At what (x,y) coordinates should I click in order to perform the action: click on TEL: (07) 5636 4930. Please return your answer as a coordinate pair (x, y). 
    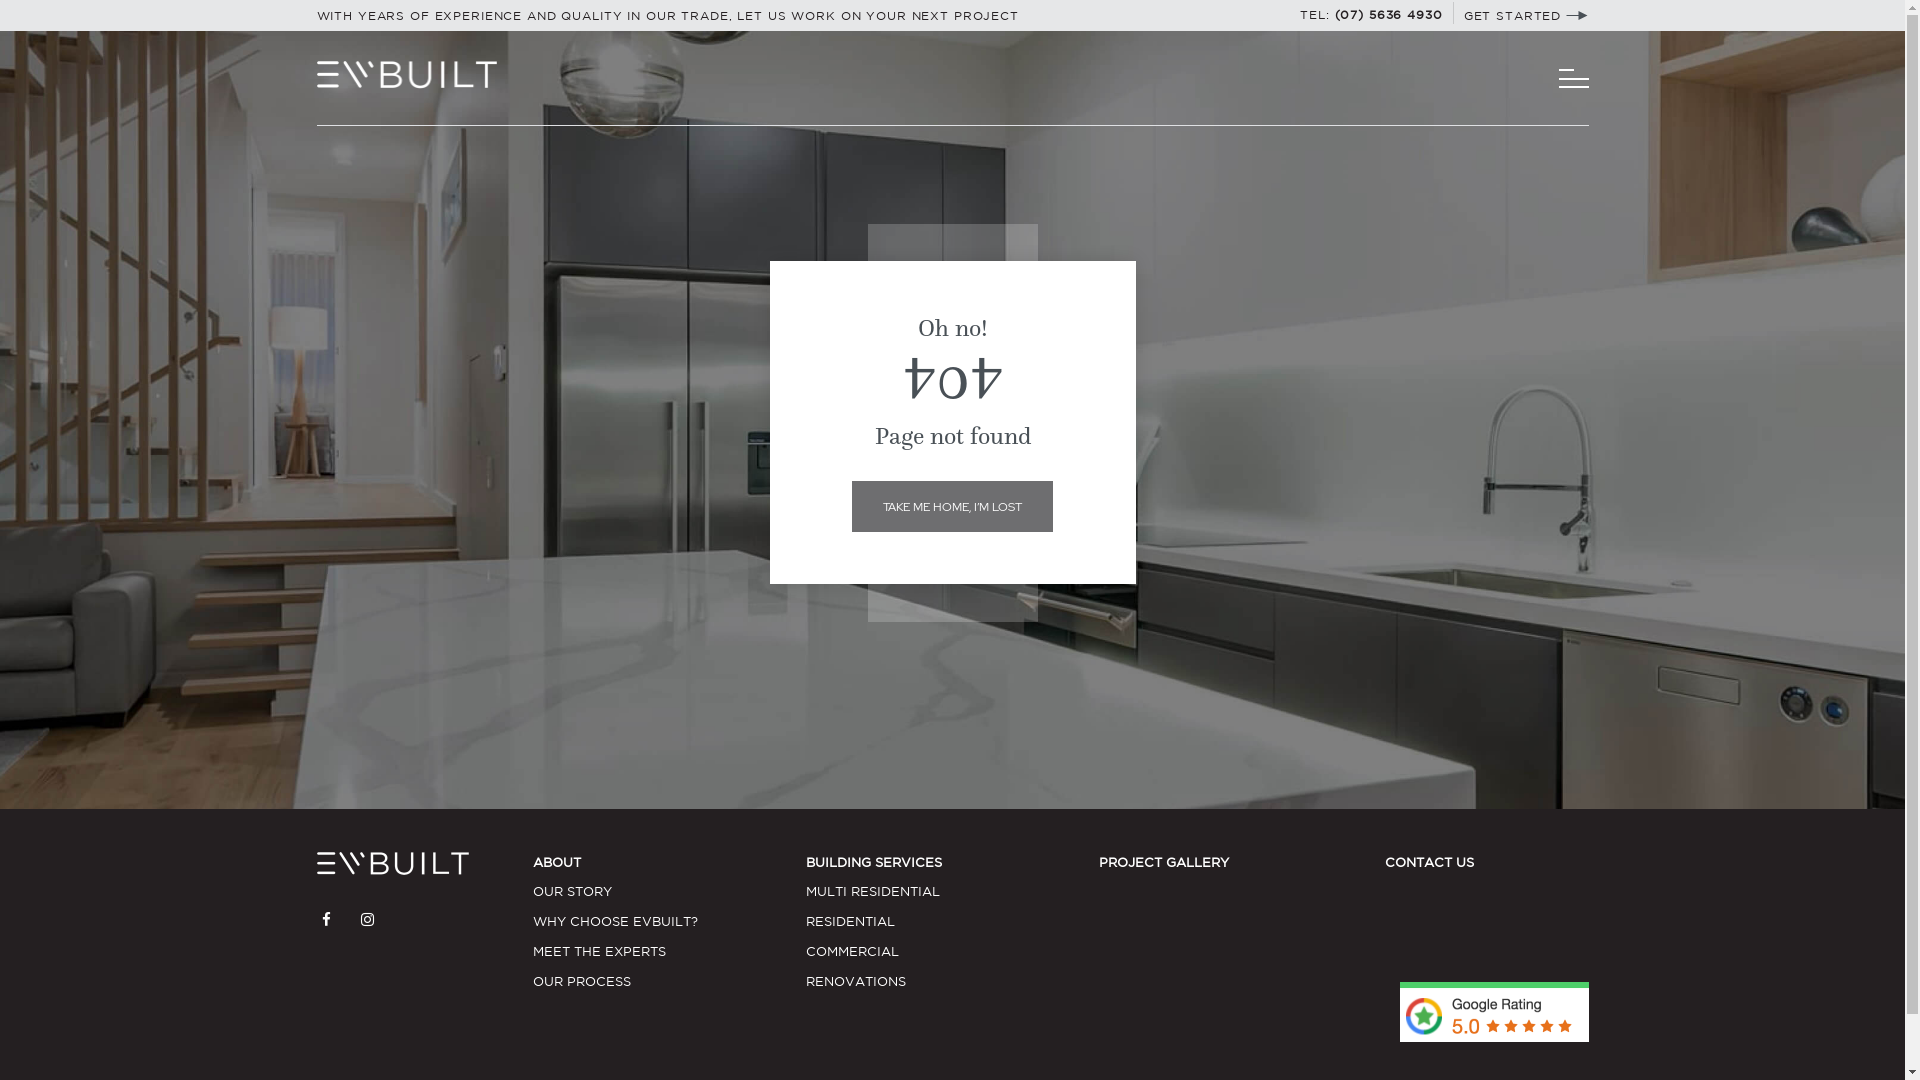
    Looking at the image, I should click on (1371, 14).